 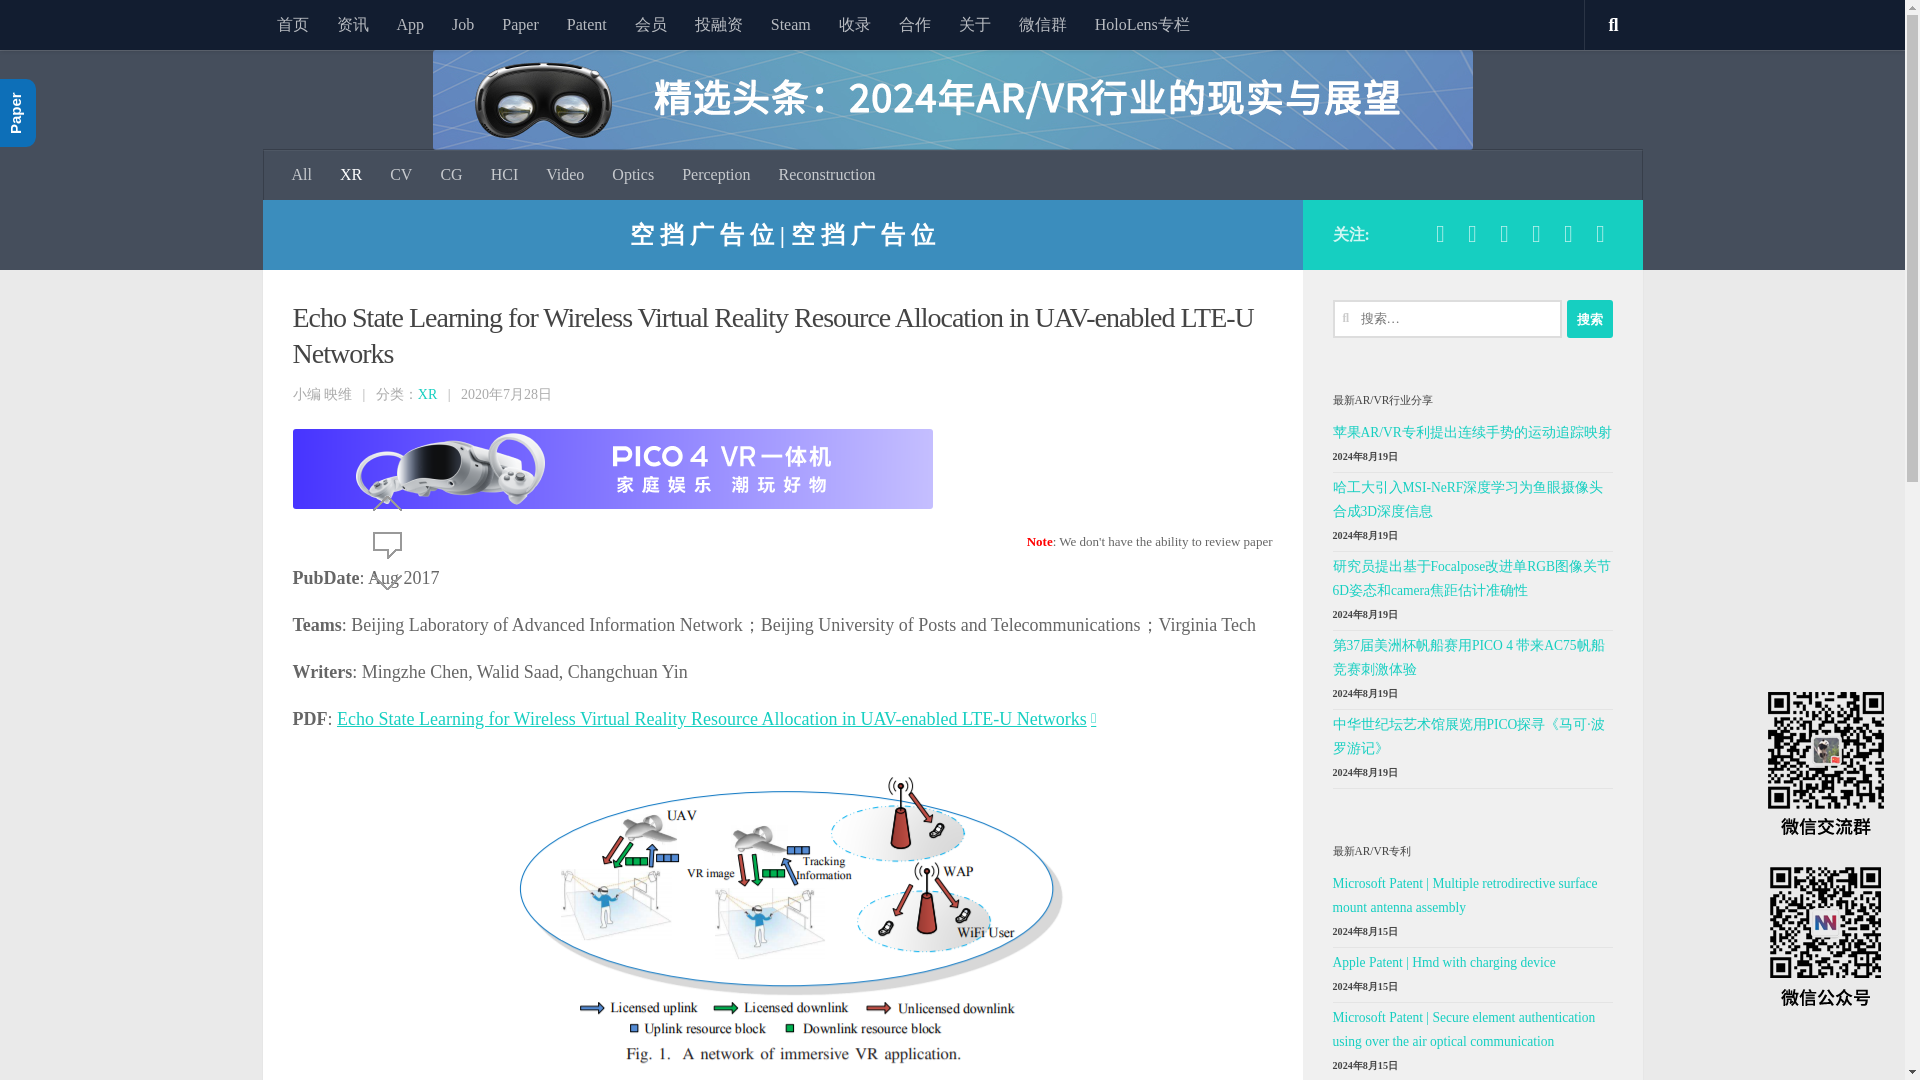 I want to click on Perception, so click(x=716, y=174).